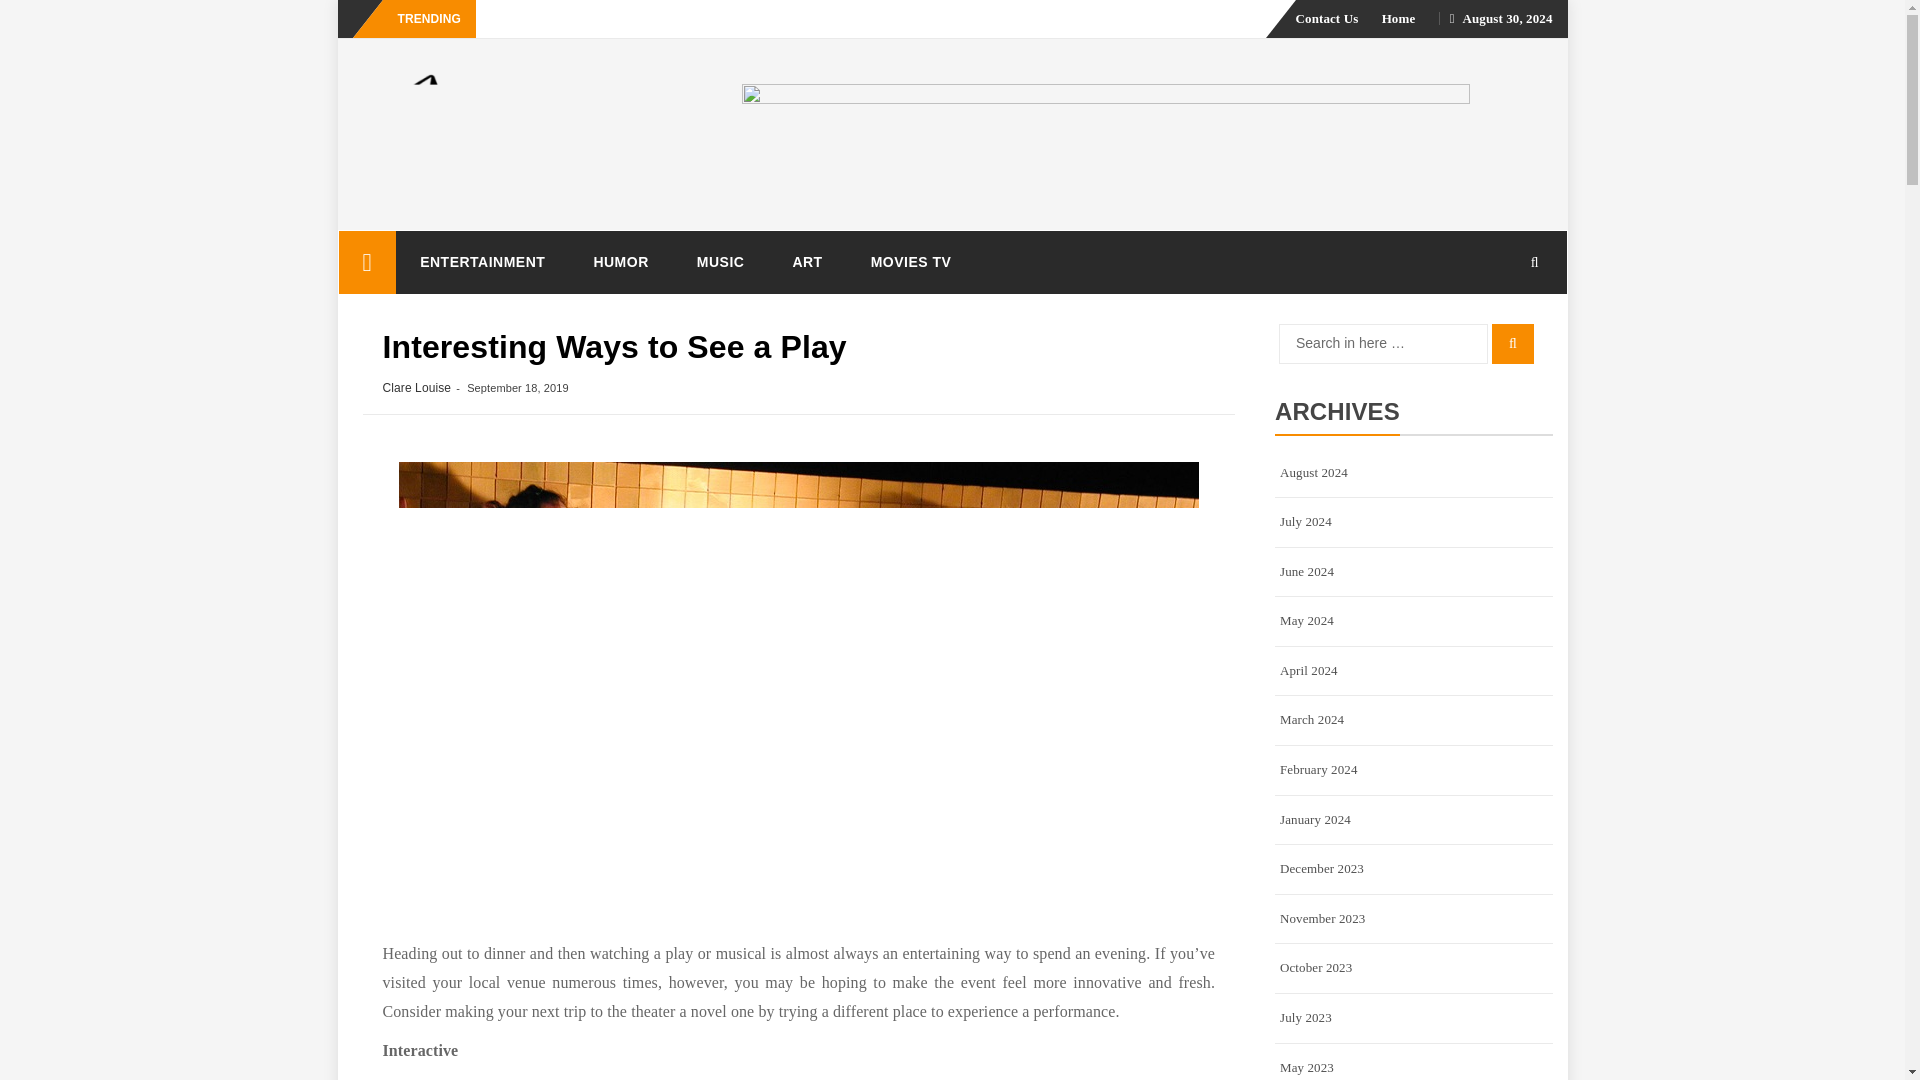  I want to click on Search, so click(1512, 344).